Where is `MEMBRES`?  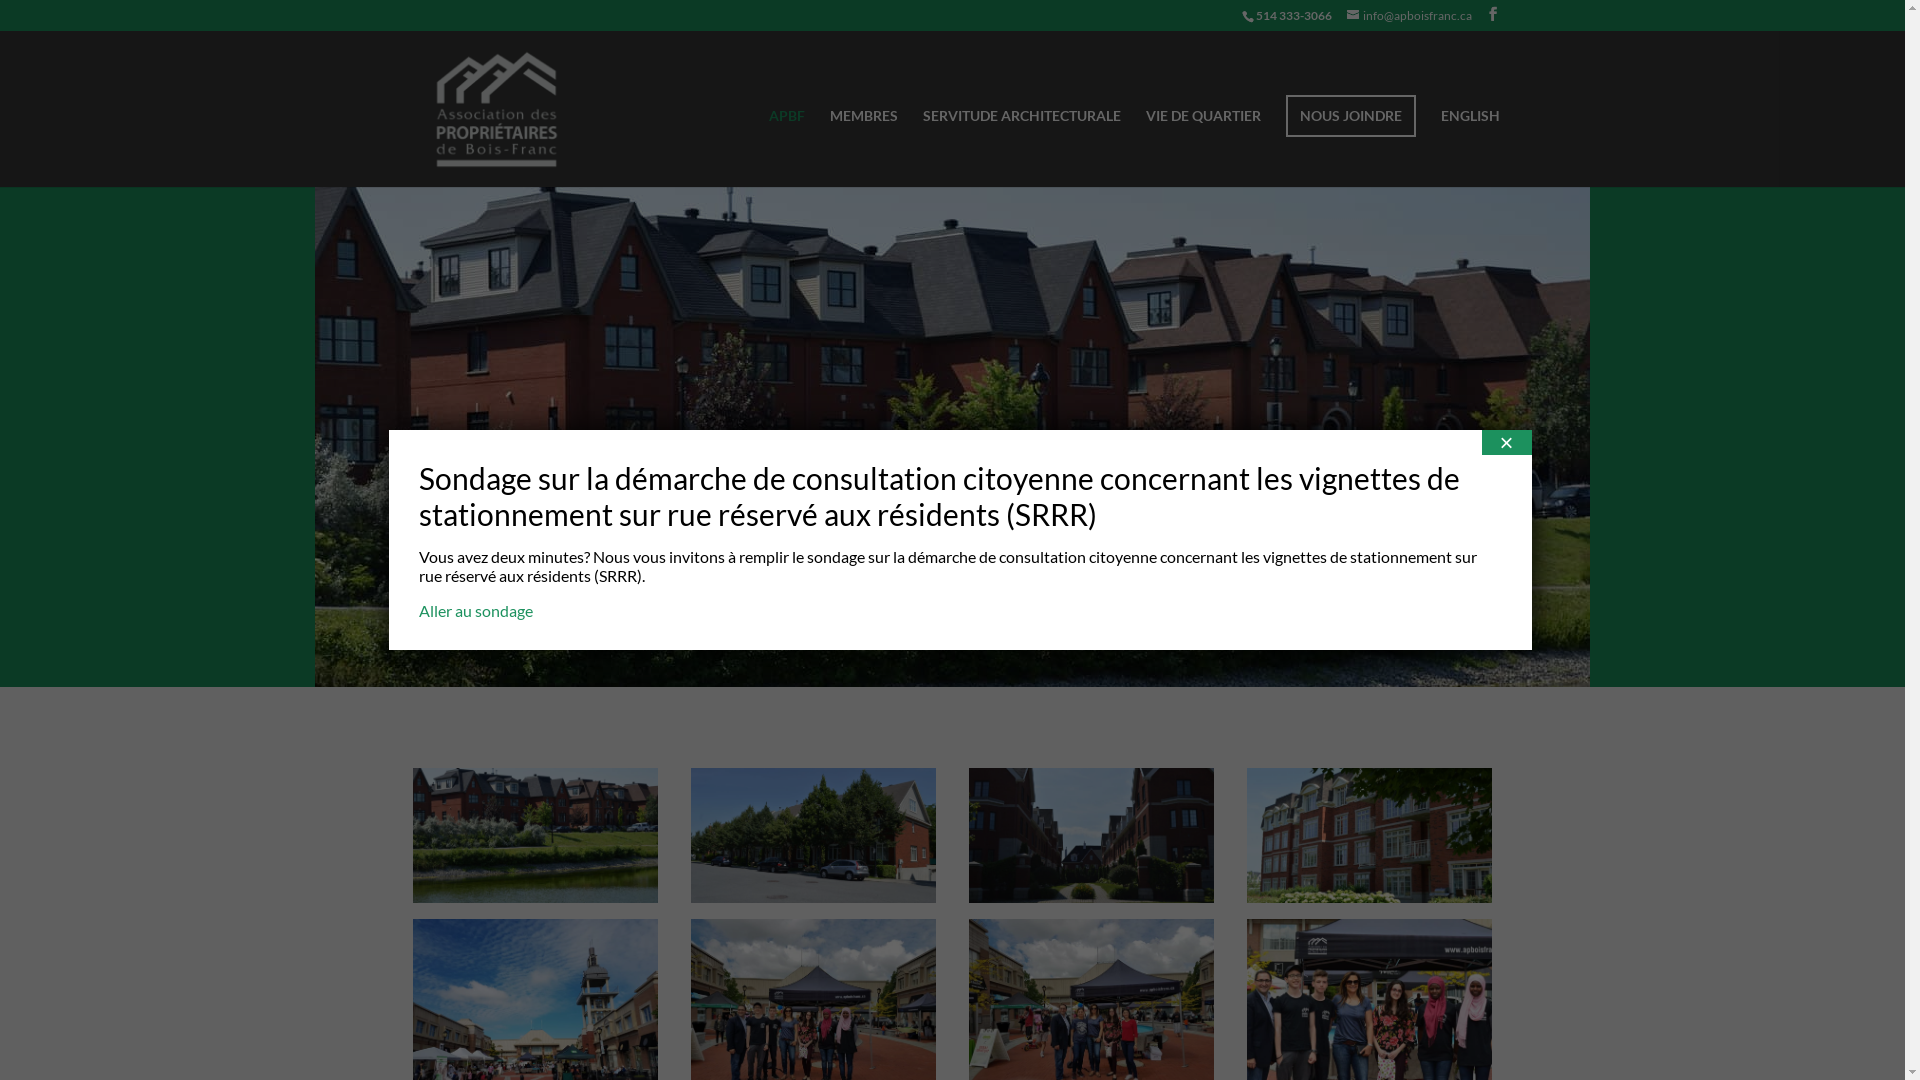 MEMBRES is located at coordinates (864, 148).